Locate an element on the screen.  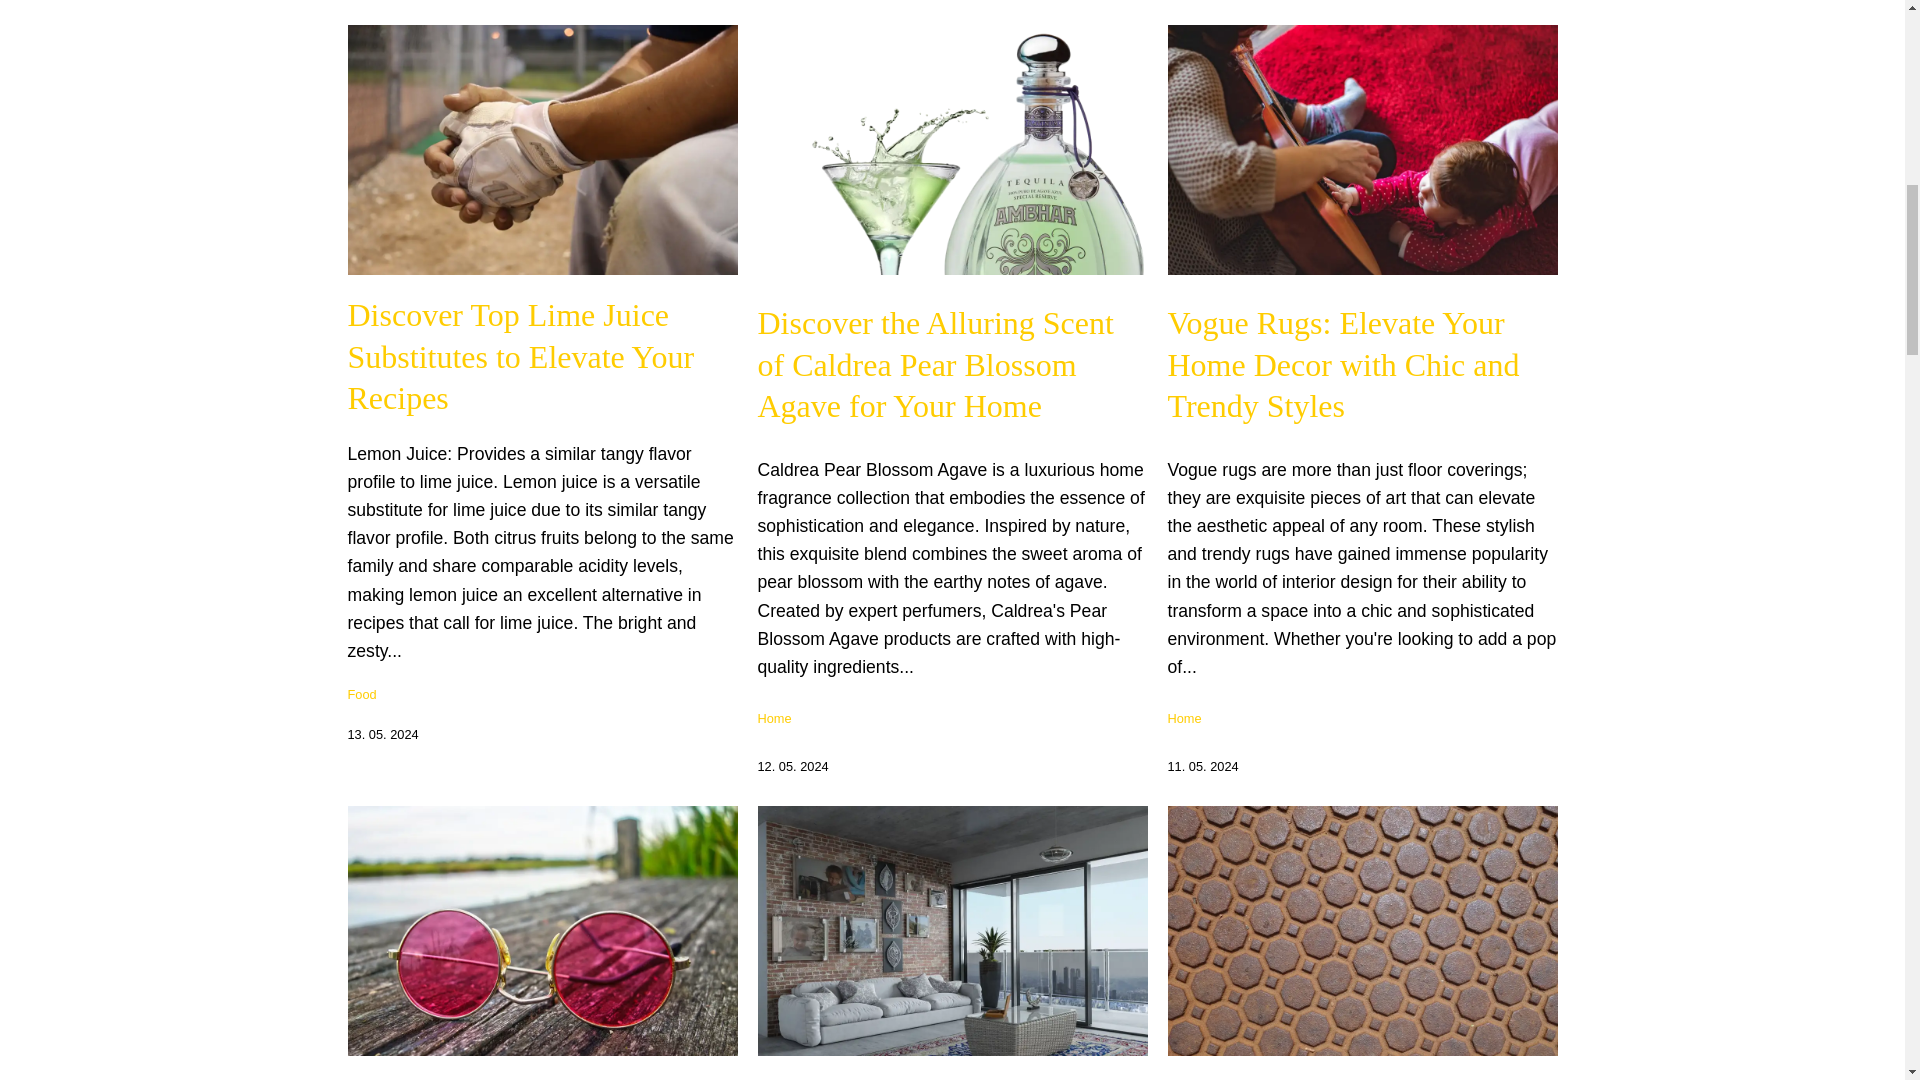
Home is located at coordinates (1184, 718).